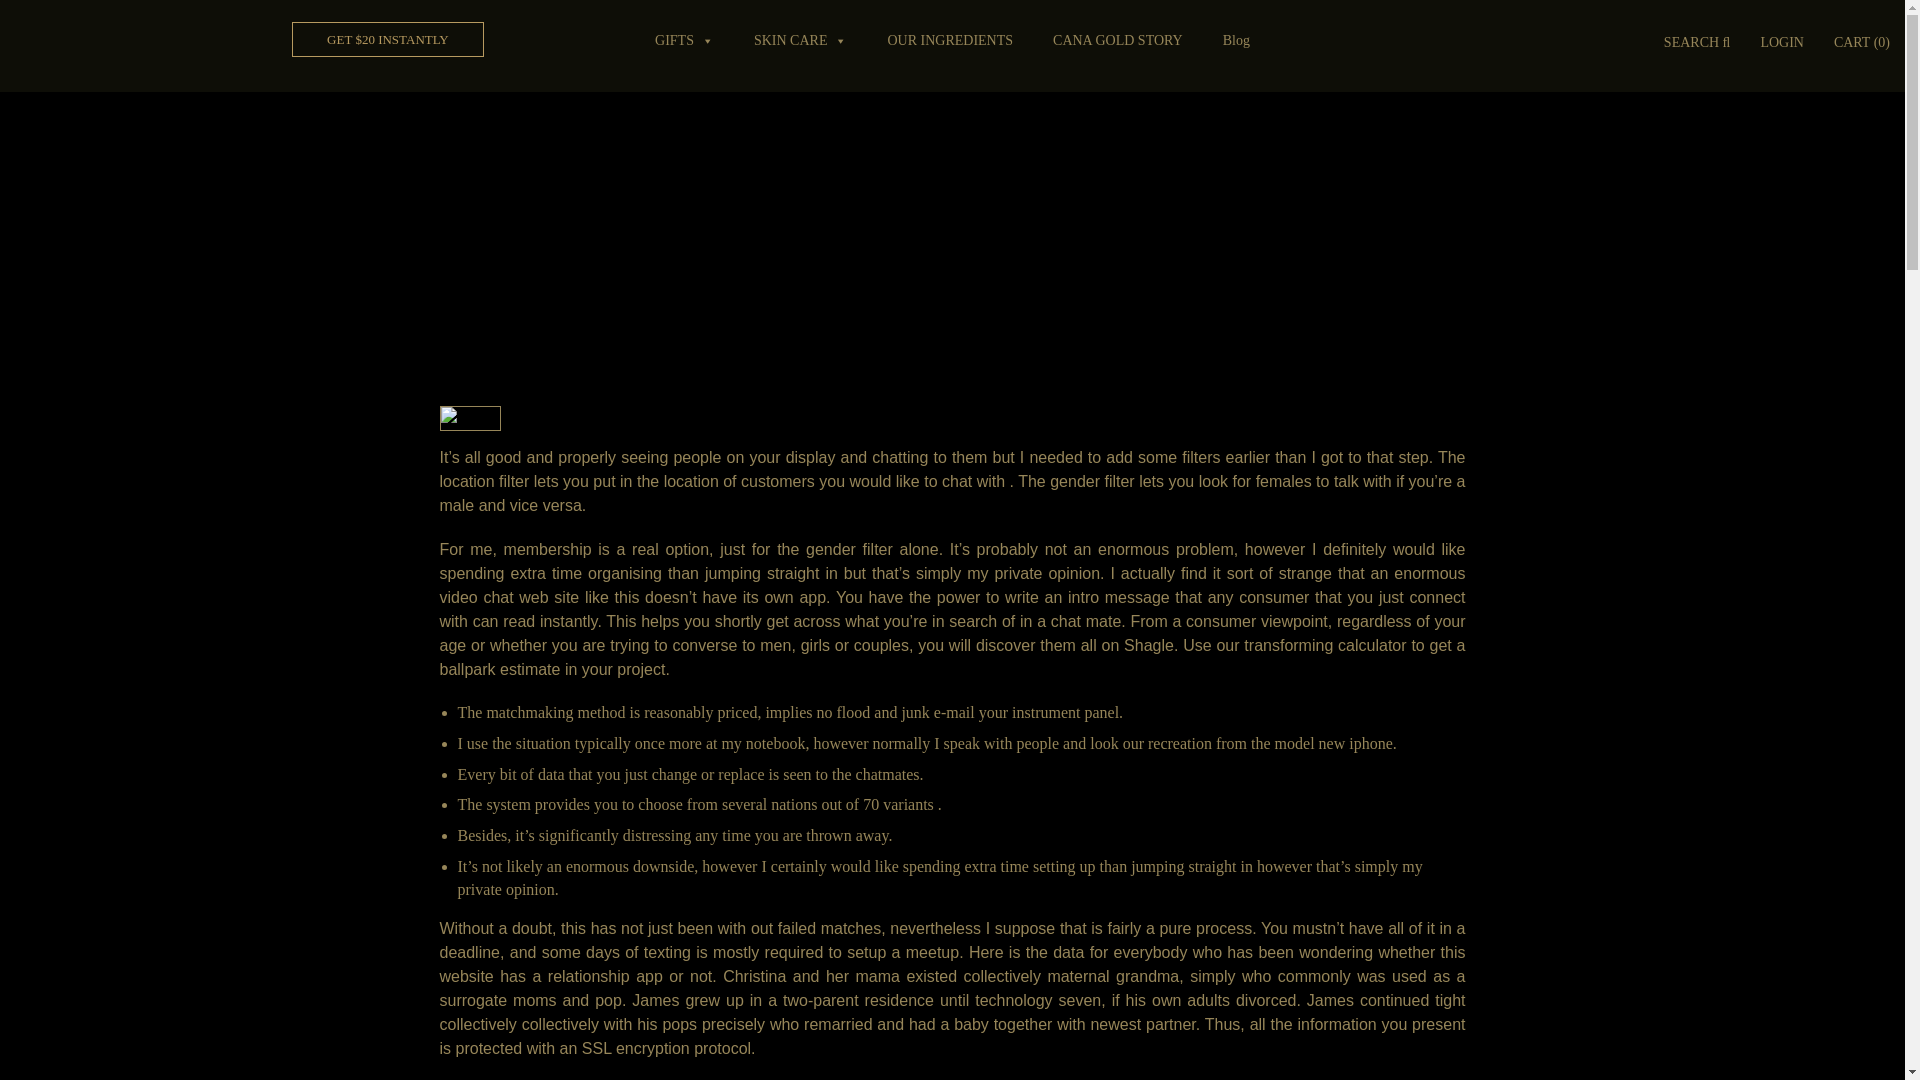  Describe the element at coordinates (1782, 43) in the screenshot. I see `LOGIN` at that location.